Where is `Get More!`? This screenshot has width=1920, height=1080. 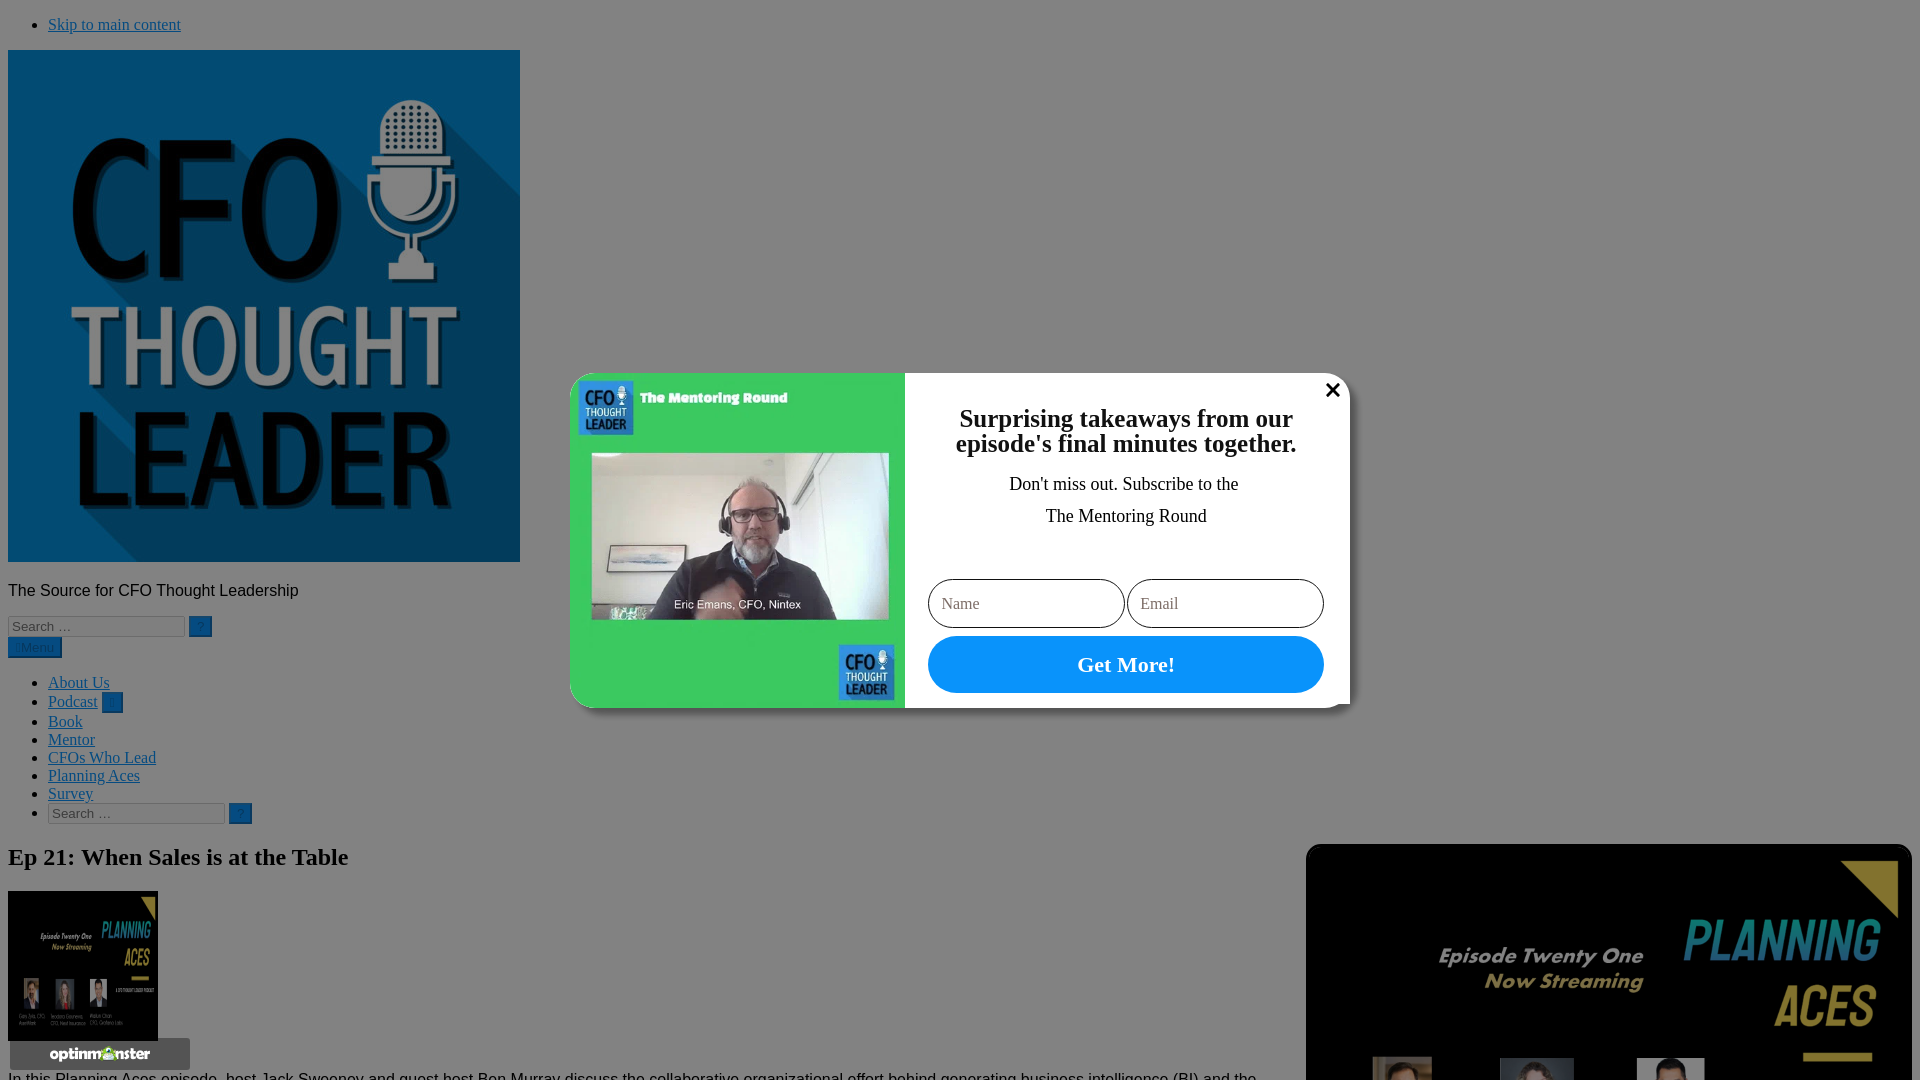
Get More! is located at coordinates (1126, 664).